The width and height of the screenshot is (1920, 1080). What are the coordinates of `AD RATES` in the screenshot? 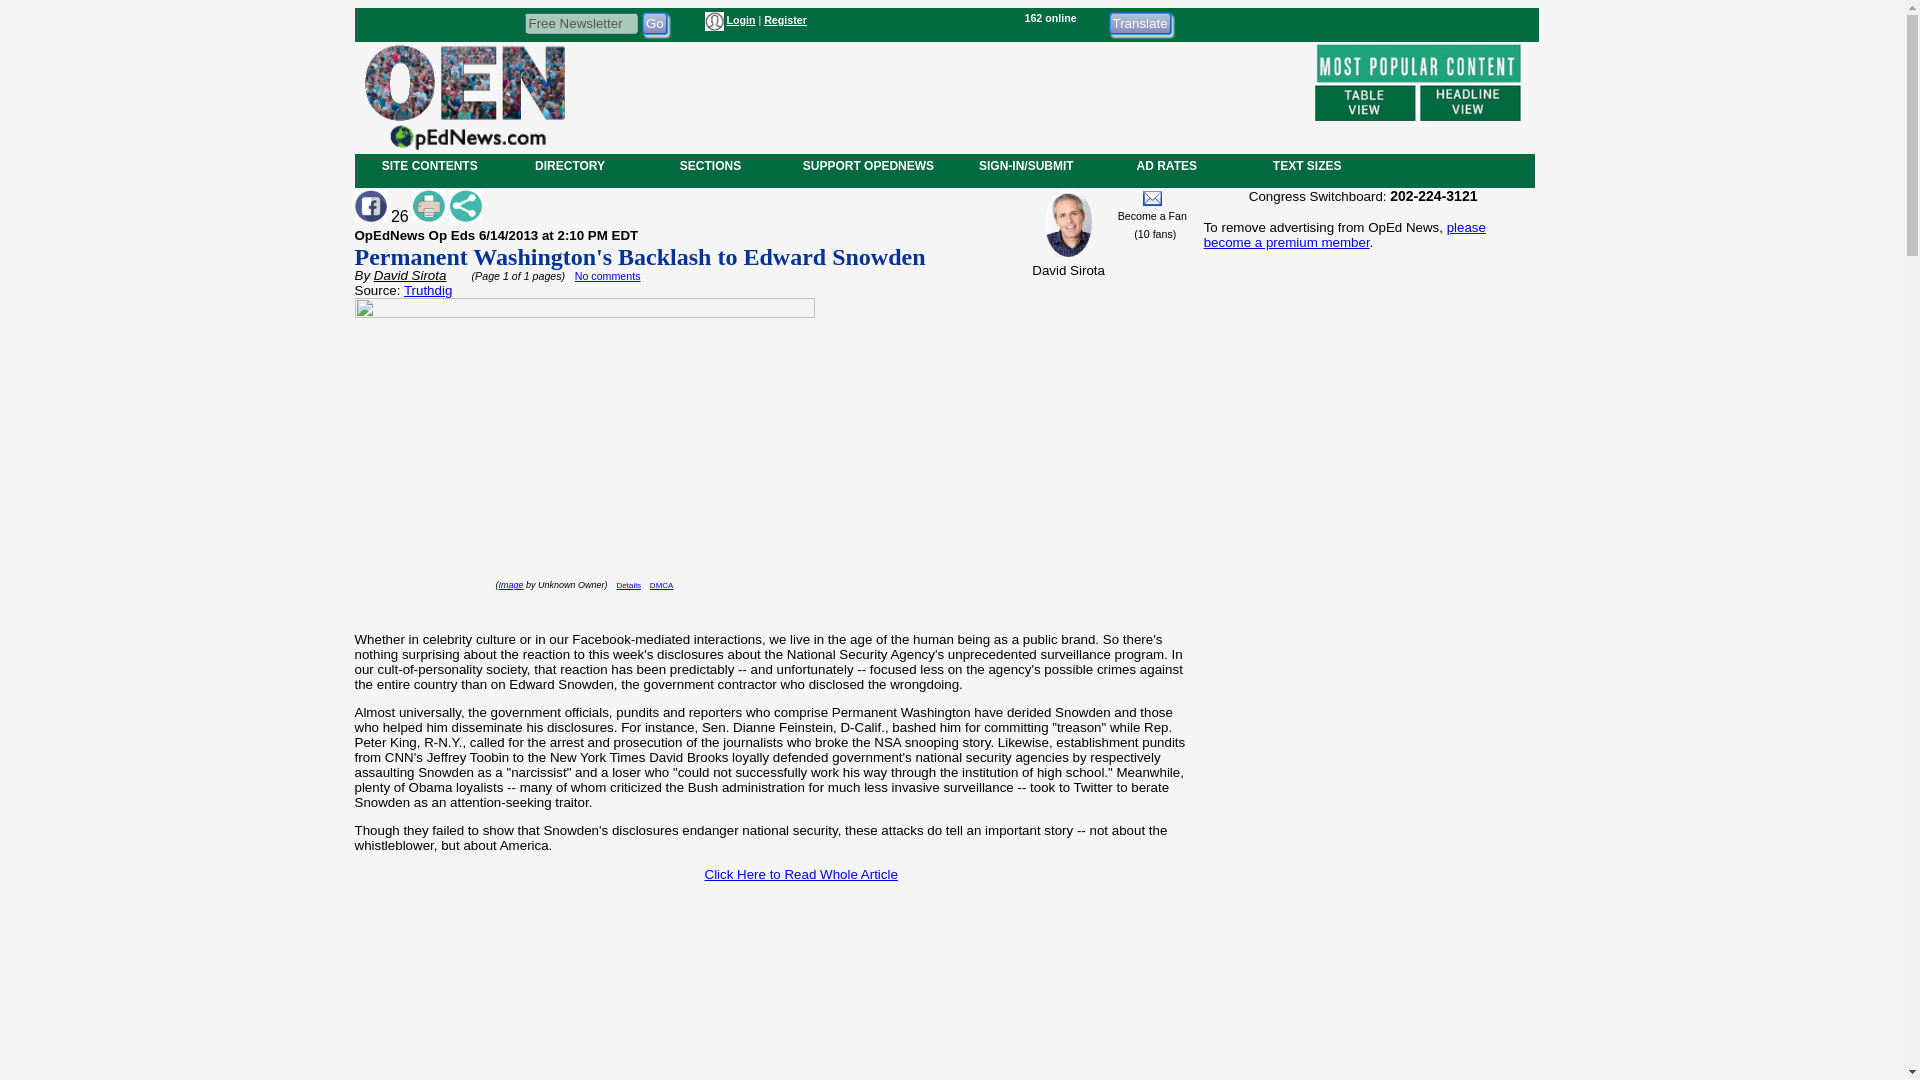 It's located at (1166, 165).